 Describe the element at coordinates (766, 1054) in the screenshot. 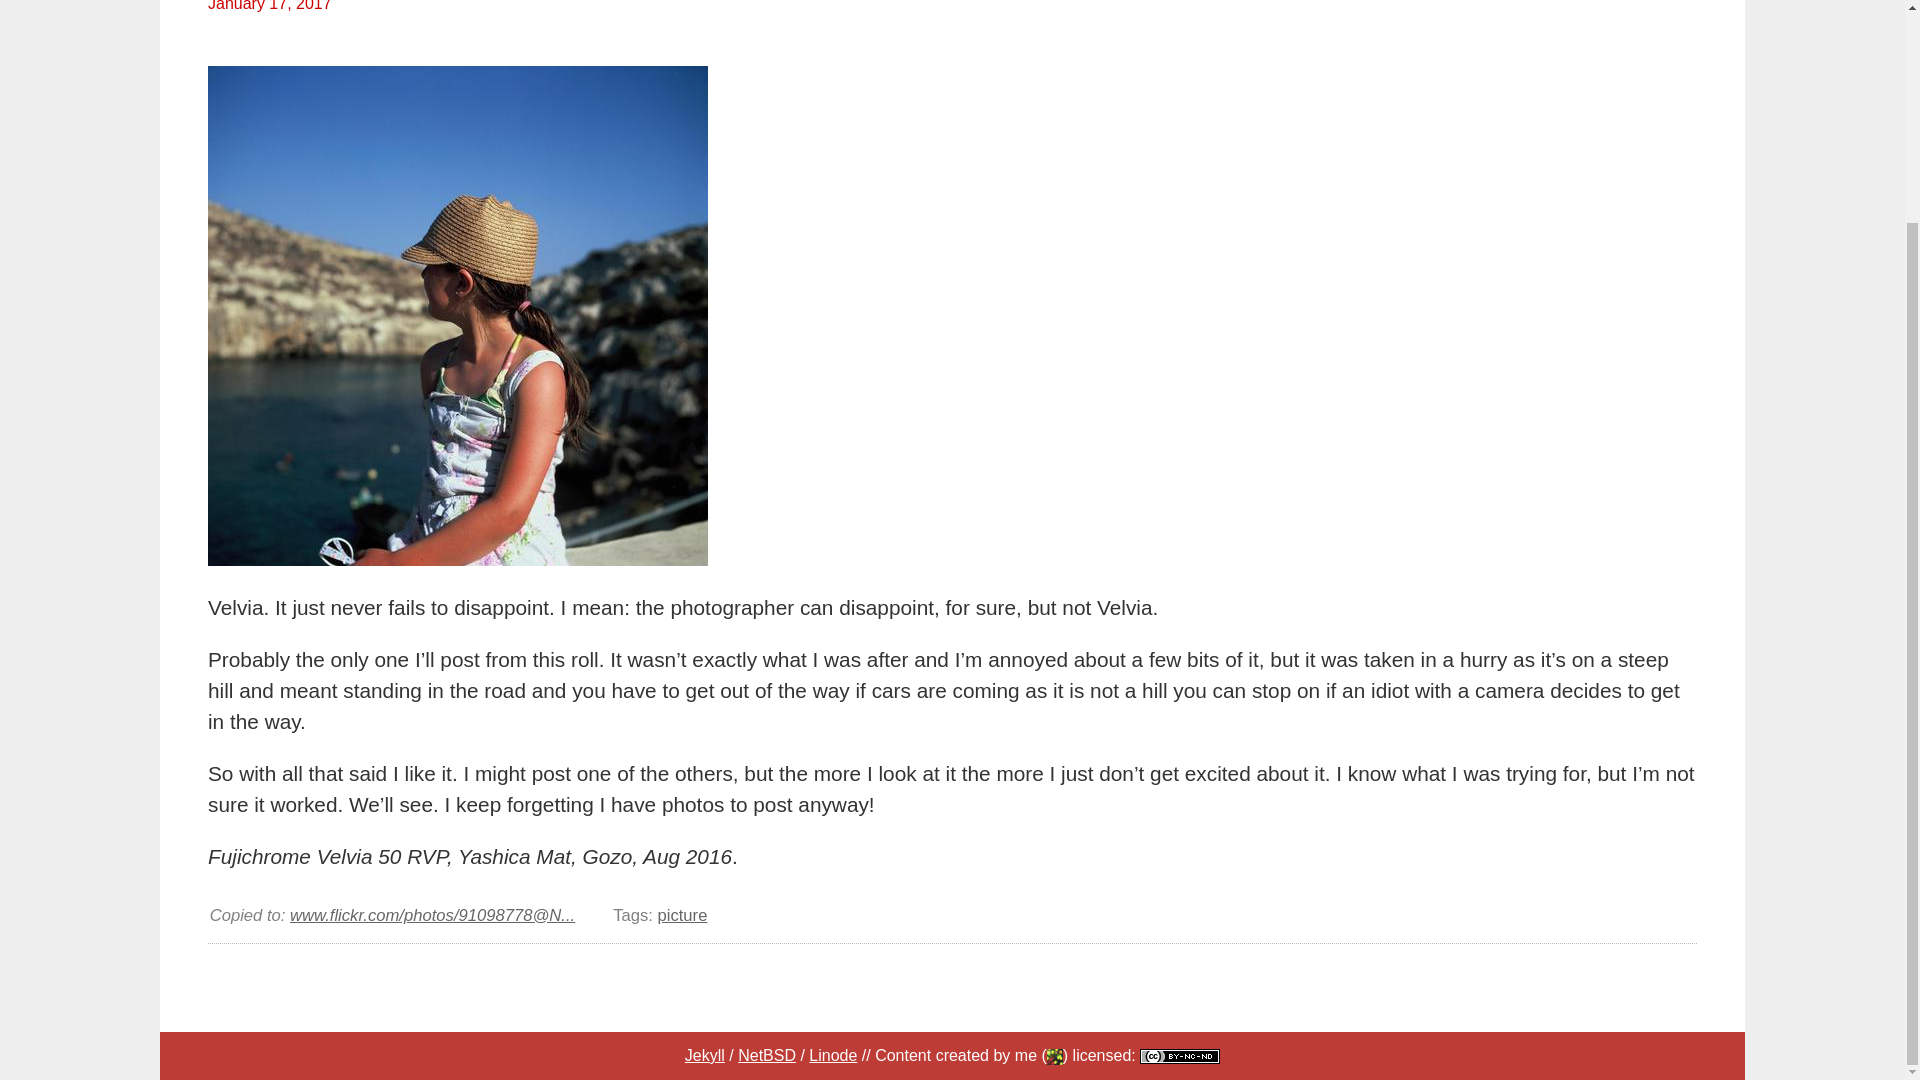

I see `NetBSD` at that location.